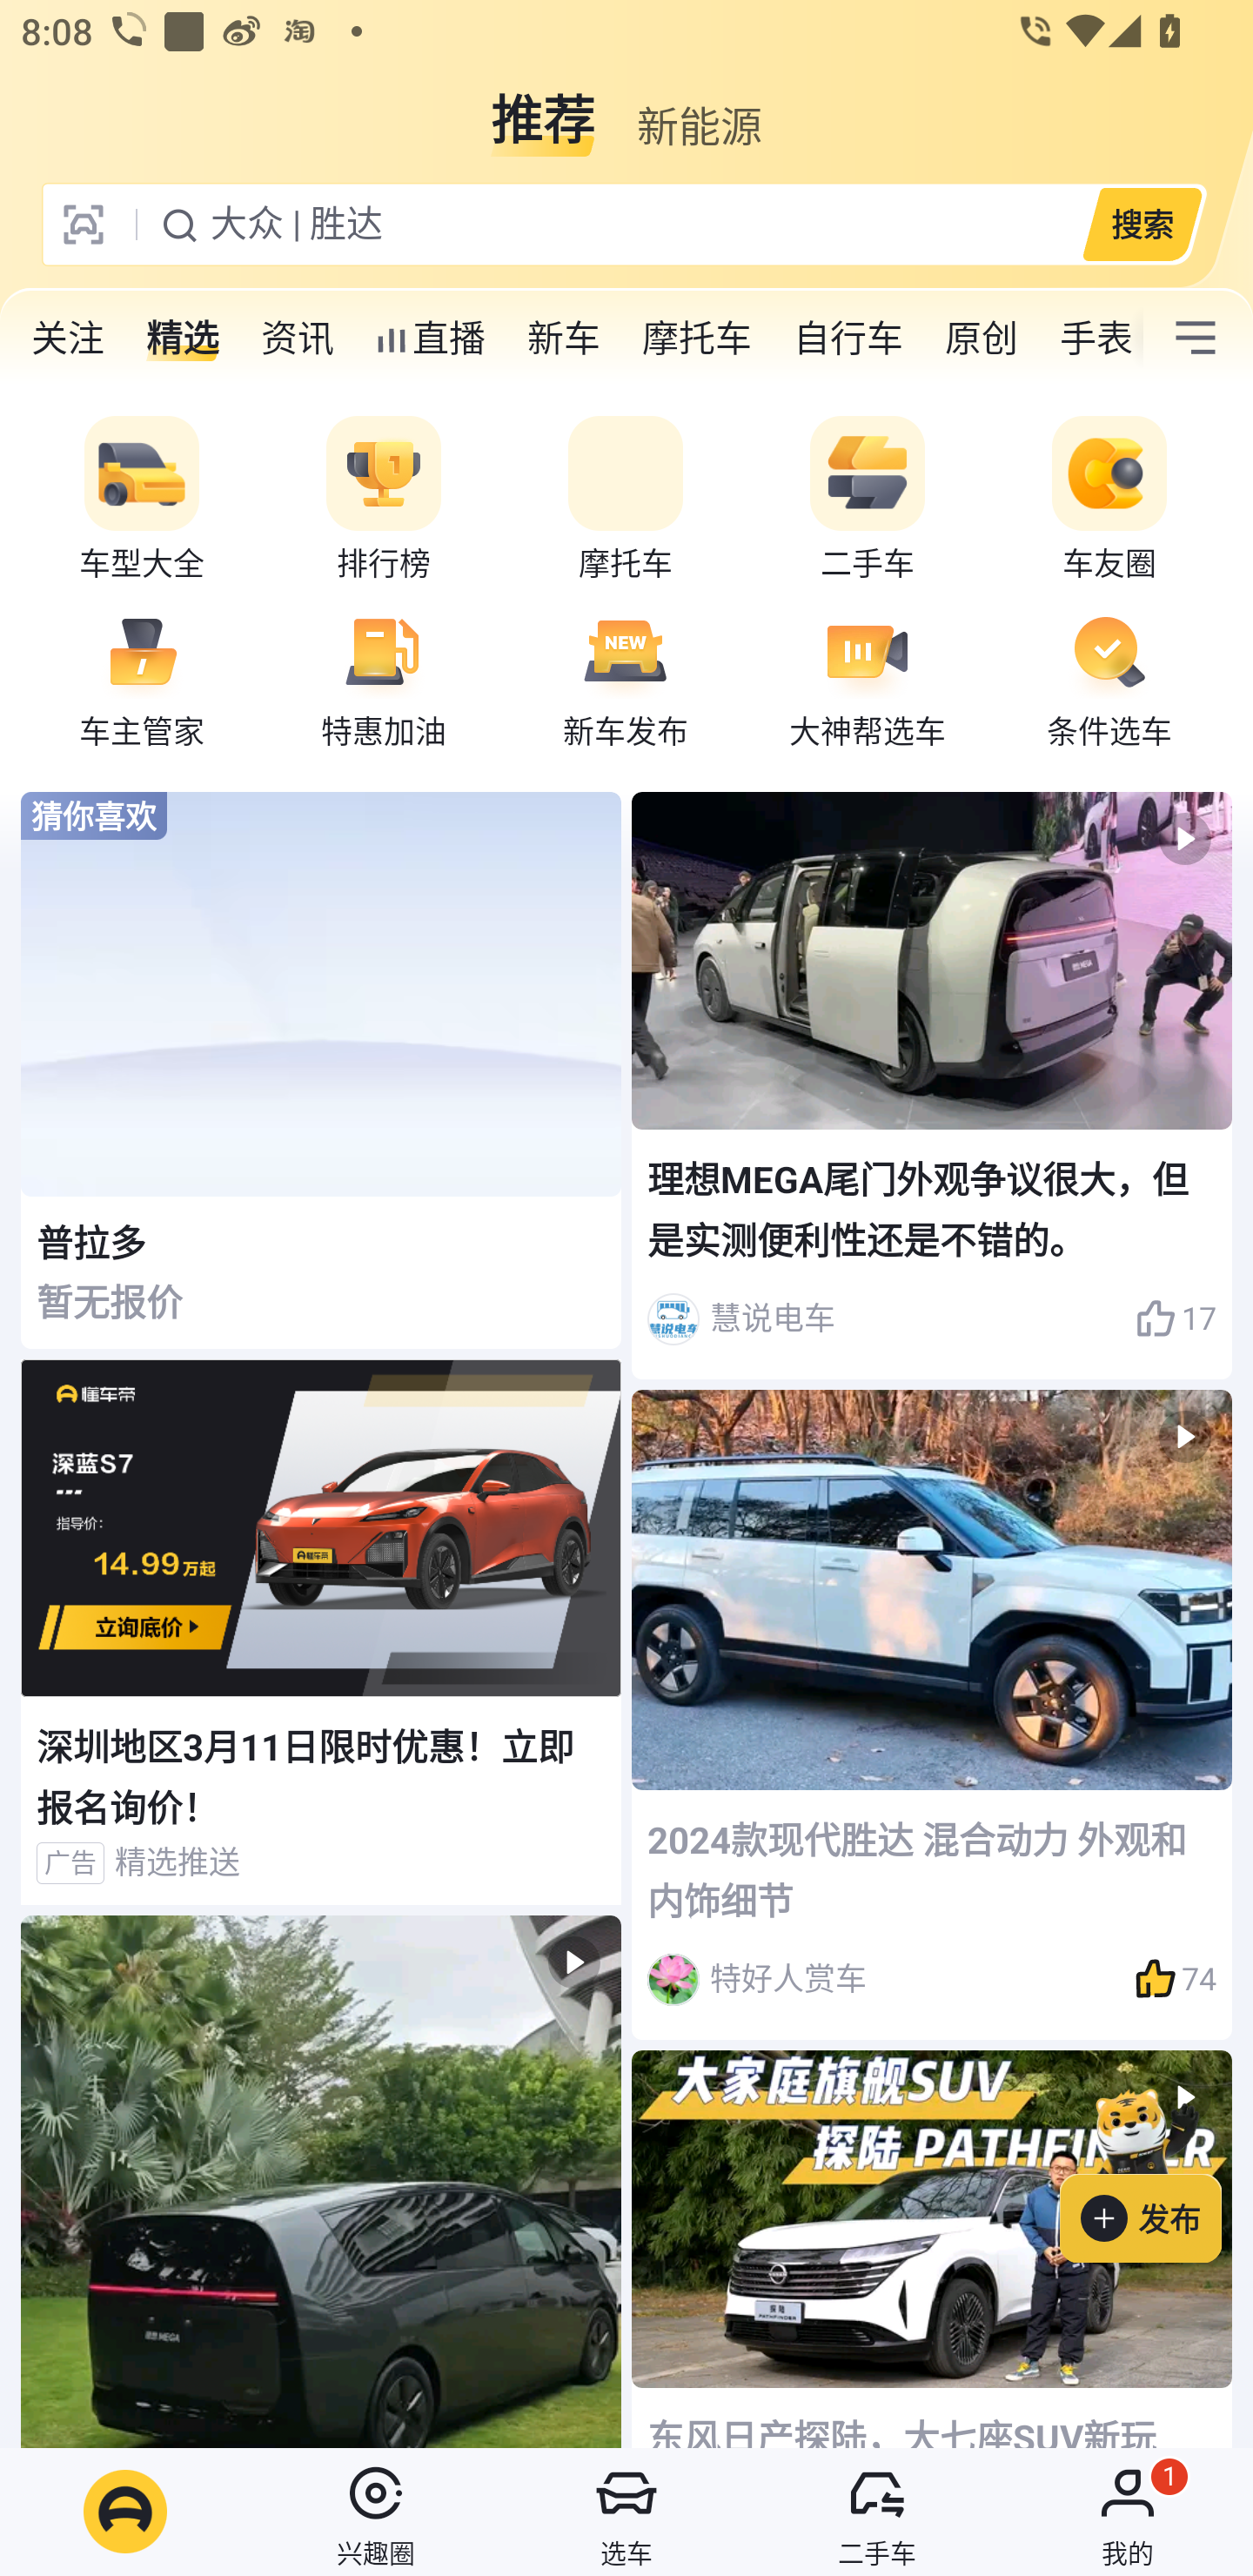 The image size is (1253, 2576). Describe the element at coordinates (877, 2512) in the screenshot. I see ` 二手车` at that location.